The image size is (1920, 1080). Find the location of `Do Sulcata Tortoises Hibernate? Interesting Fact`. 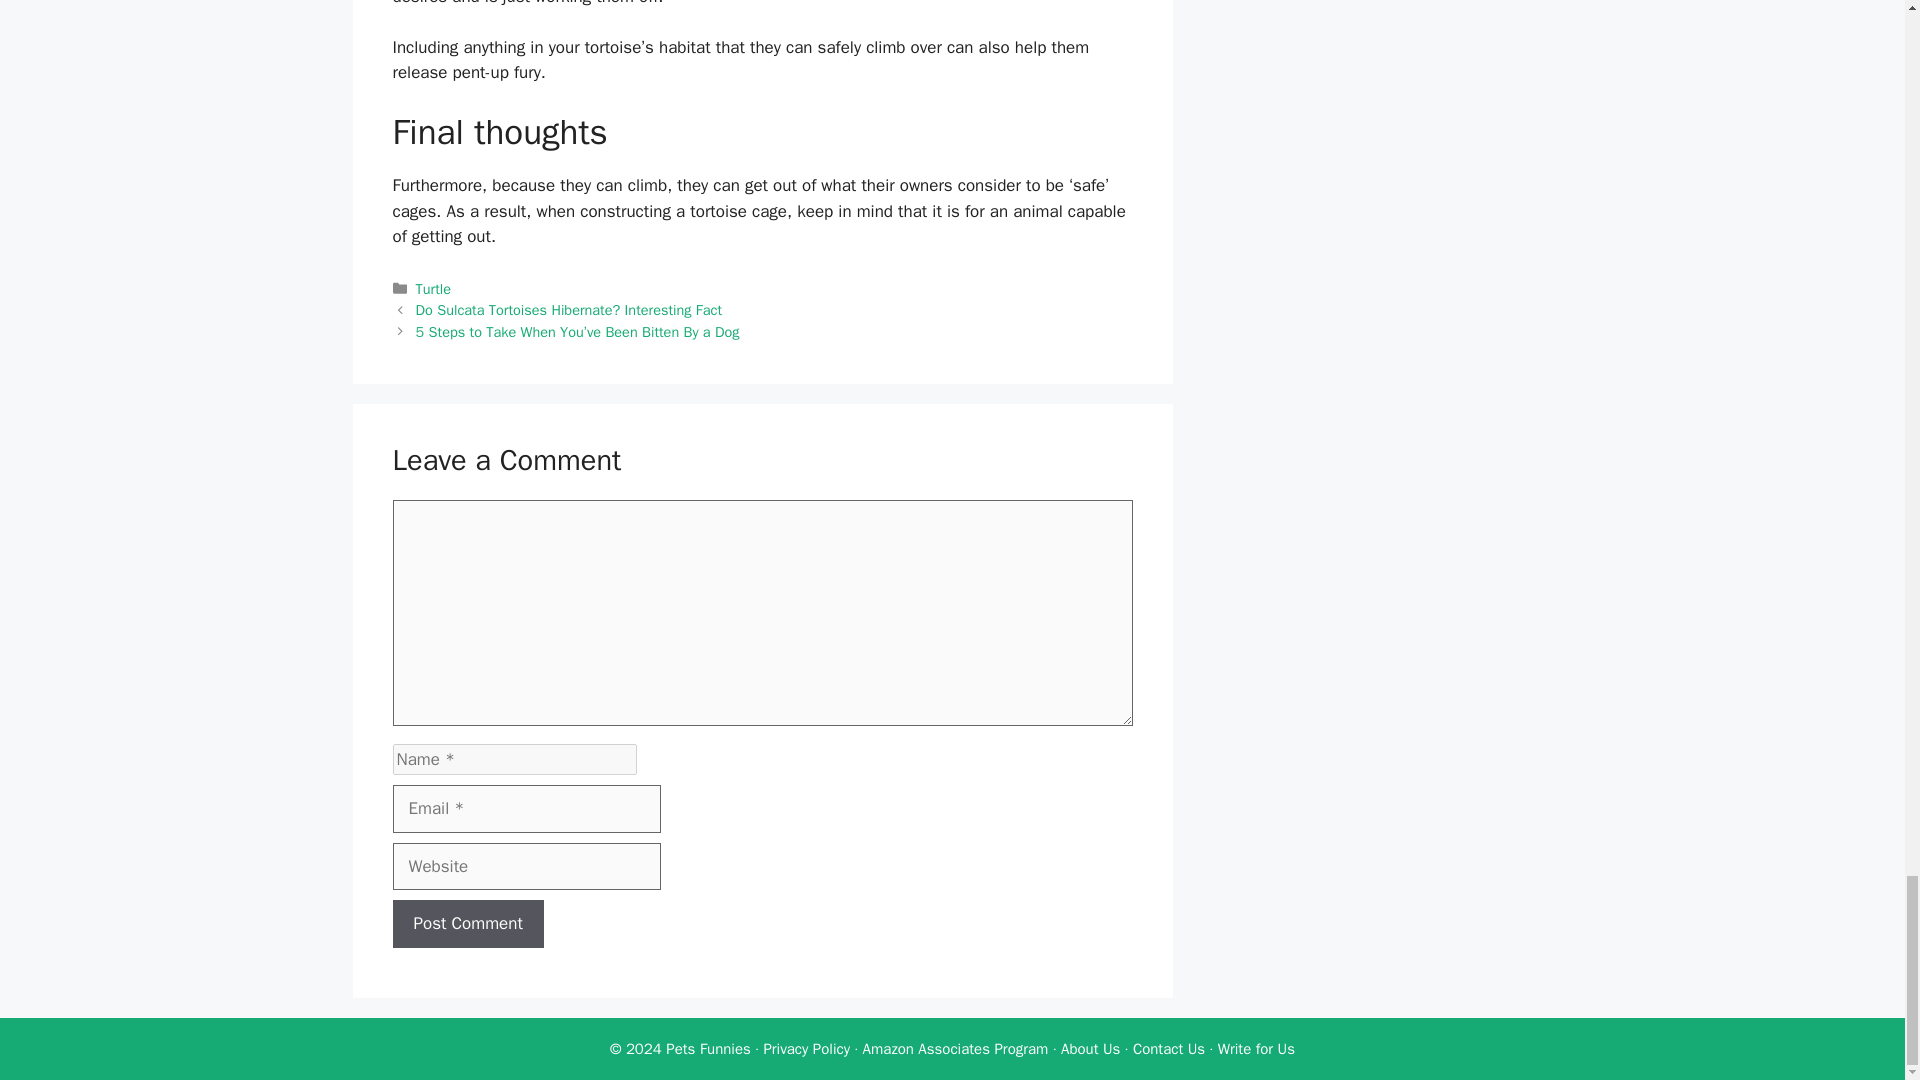

Do Sulcata Tortoises Hibernate? Interesting Fact is located at coordinates (568, 310).